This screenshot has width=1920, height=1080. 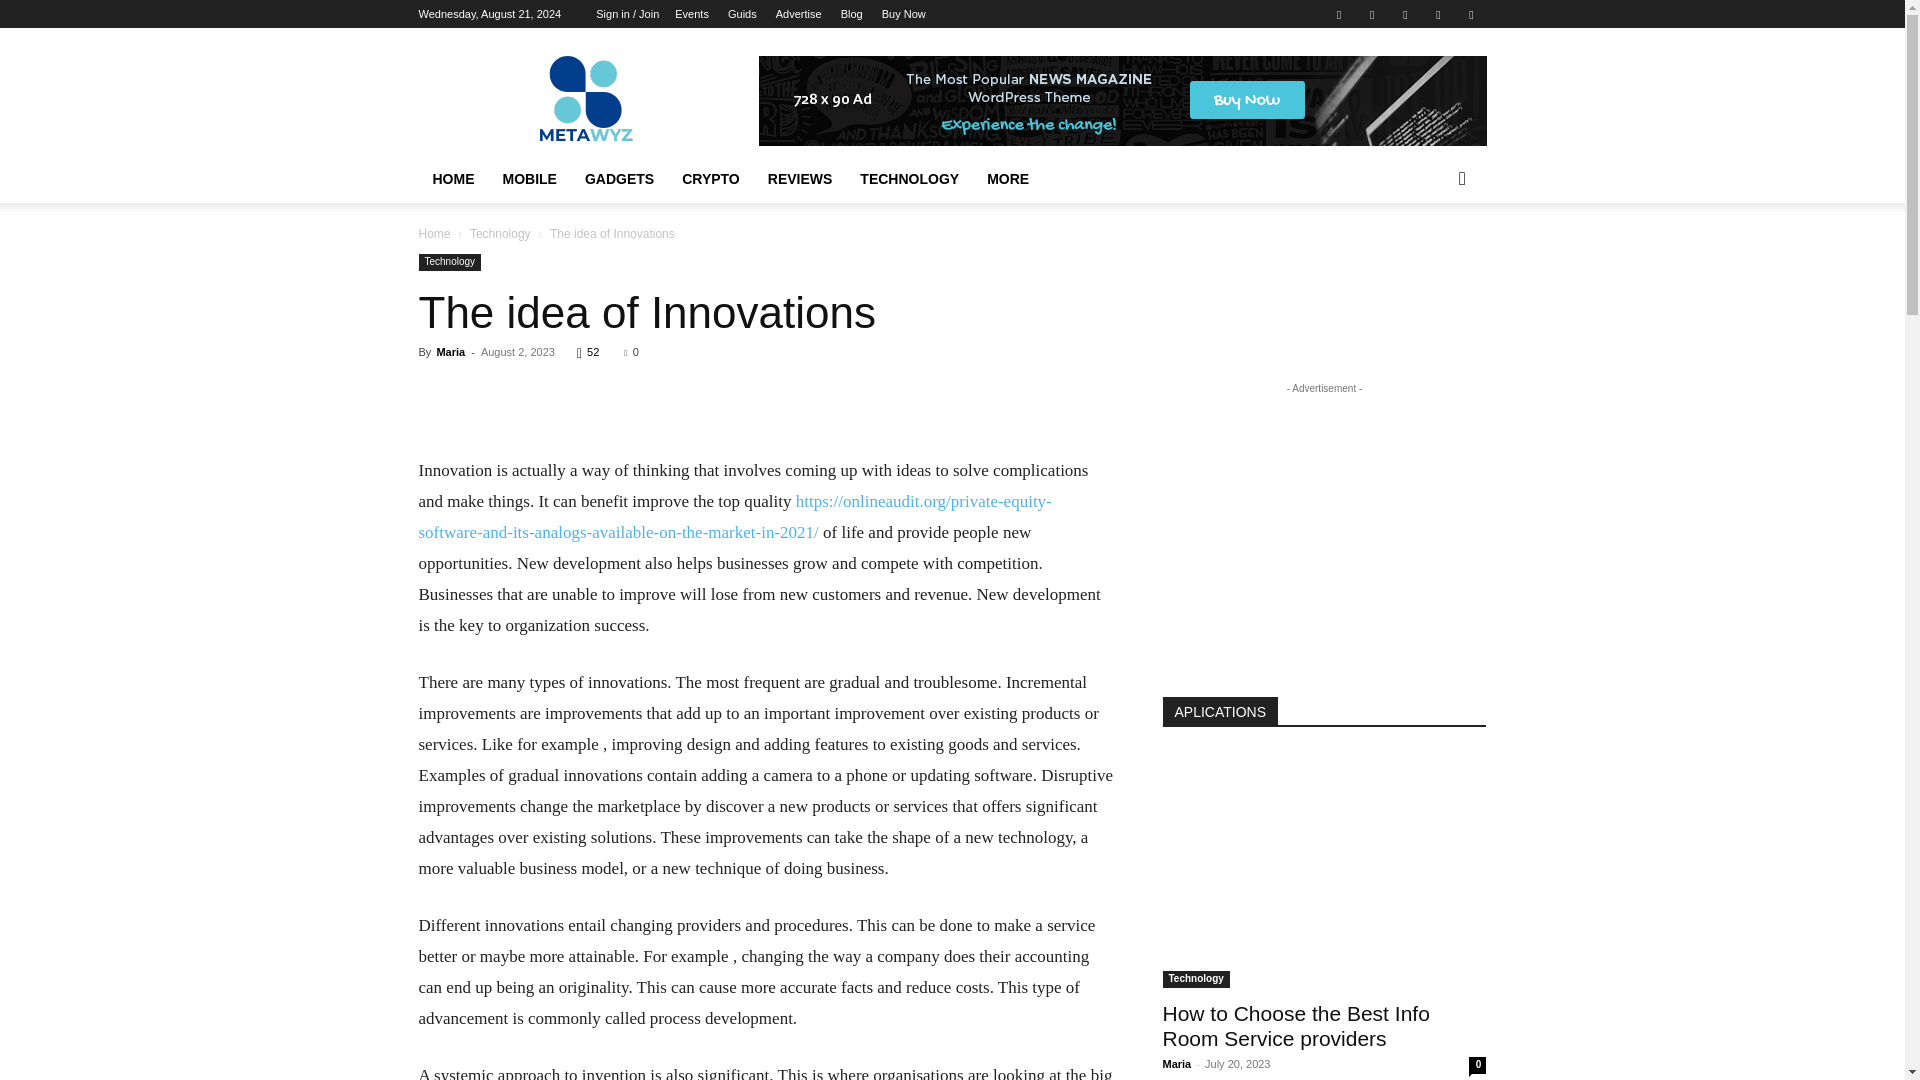 I want to click on Twitter, so click(x=1372, y=14).